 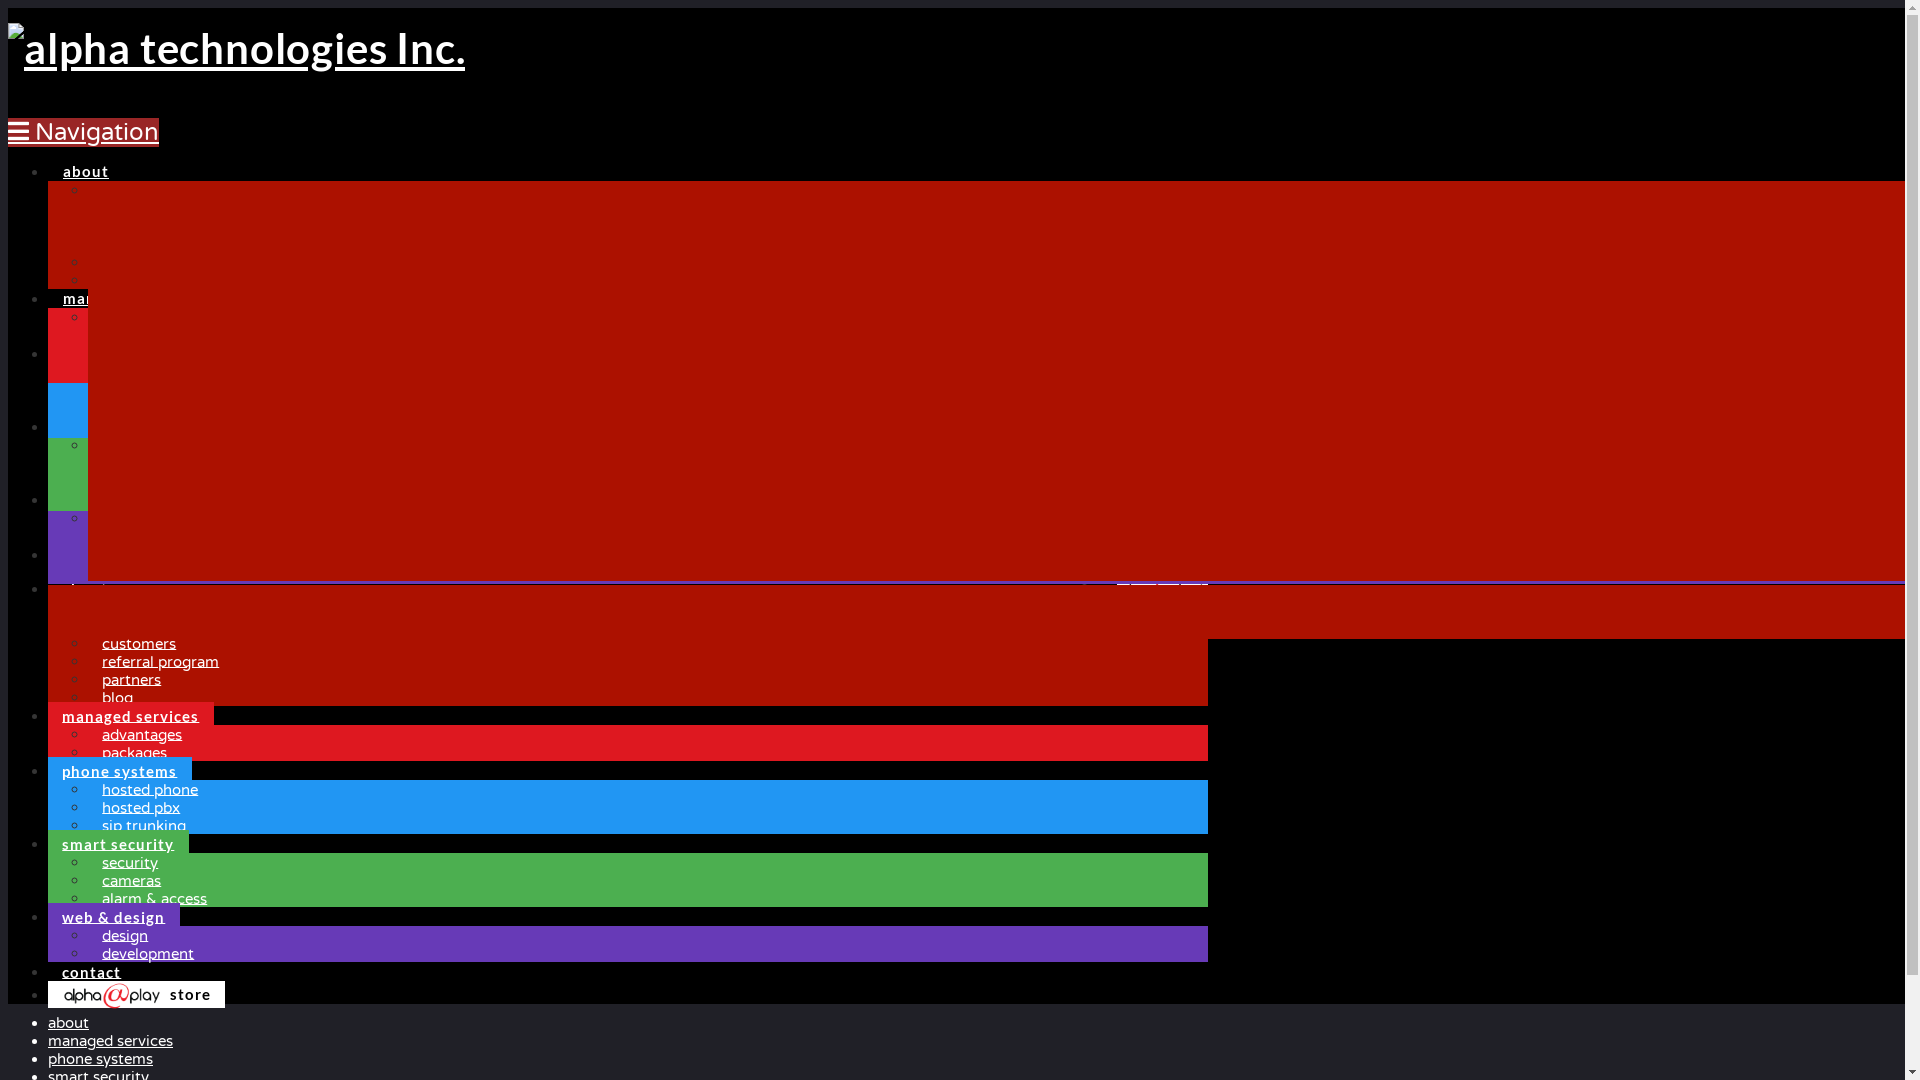 I want to click on contact, so click(x=92, y=546).